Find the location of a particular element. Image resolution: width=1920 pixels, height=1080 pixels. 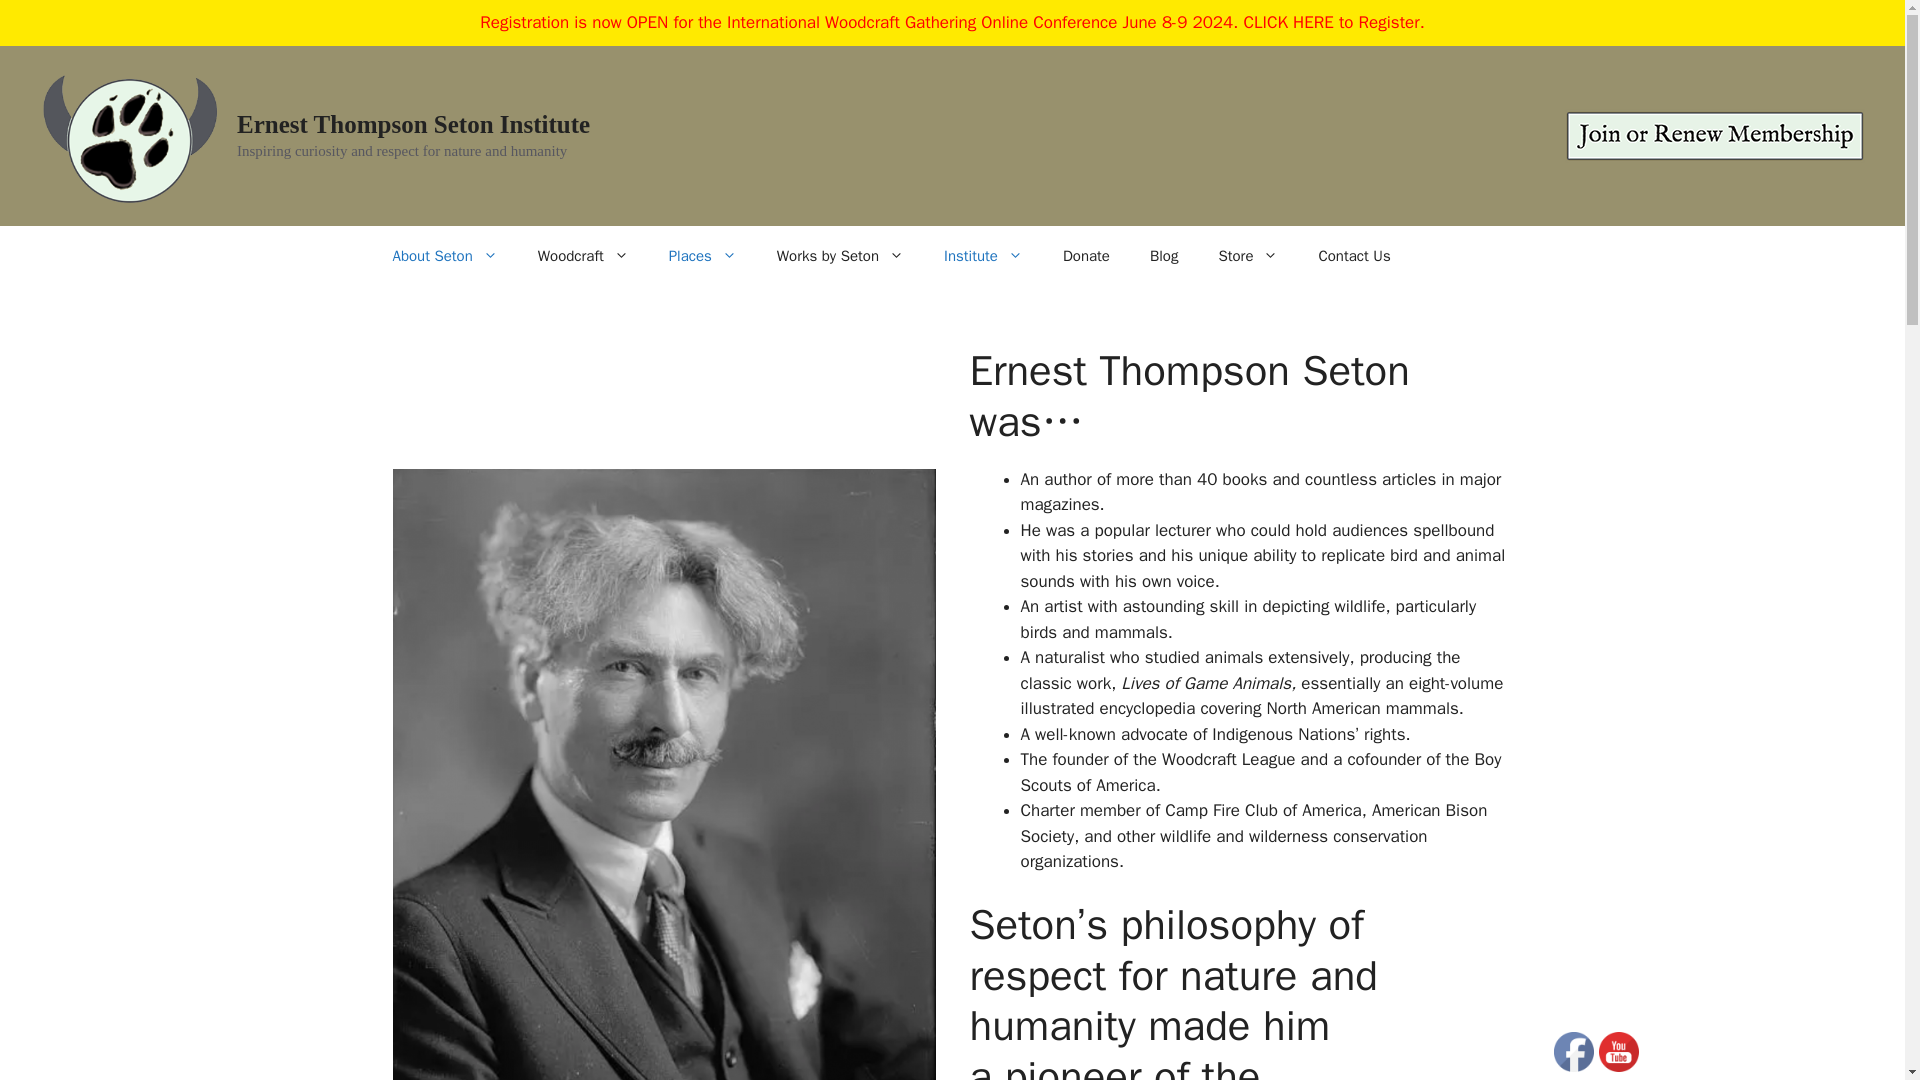

Woodcraft is located at coordinates (583, 256).